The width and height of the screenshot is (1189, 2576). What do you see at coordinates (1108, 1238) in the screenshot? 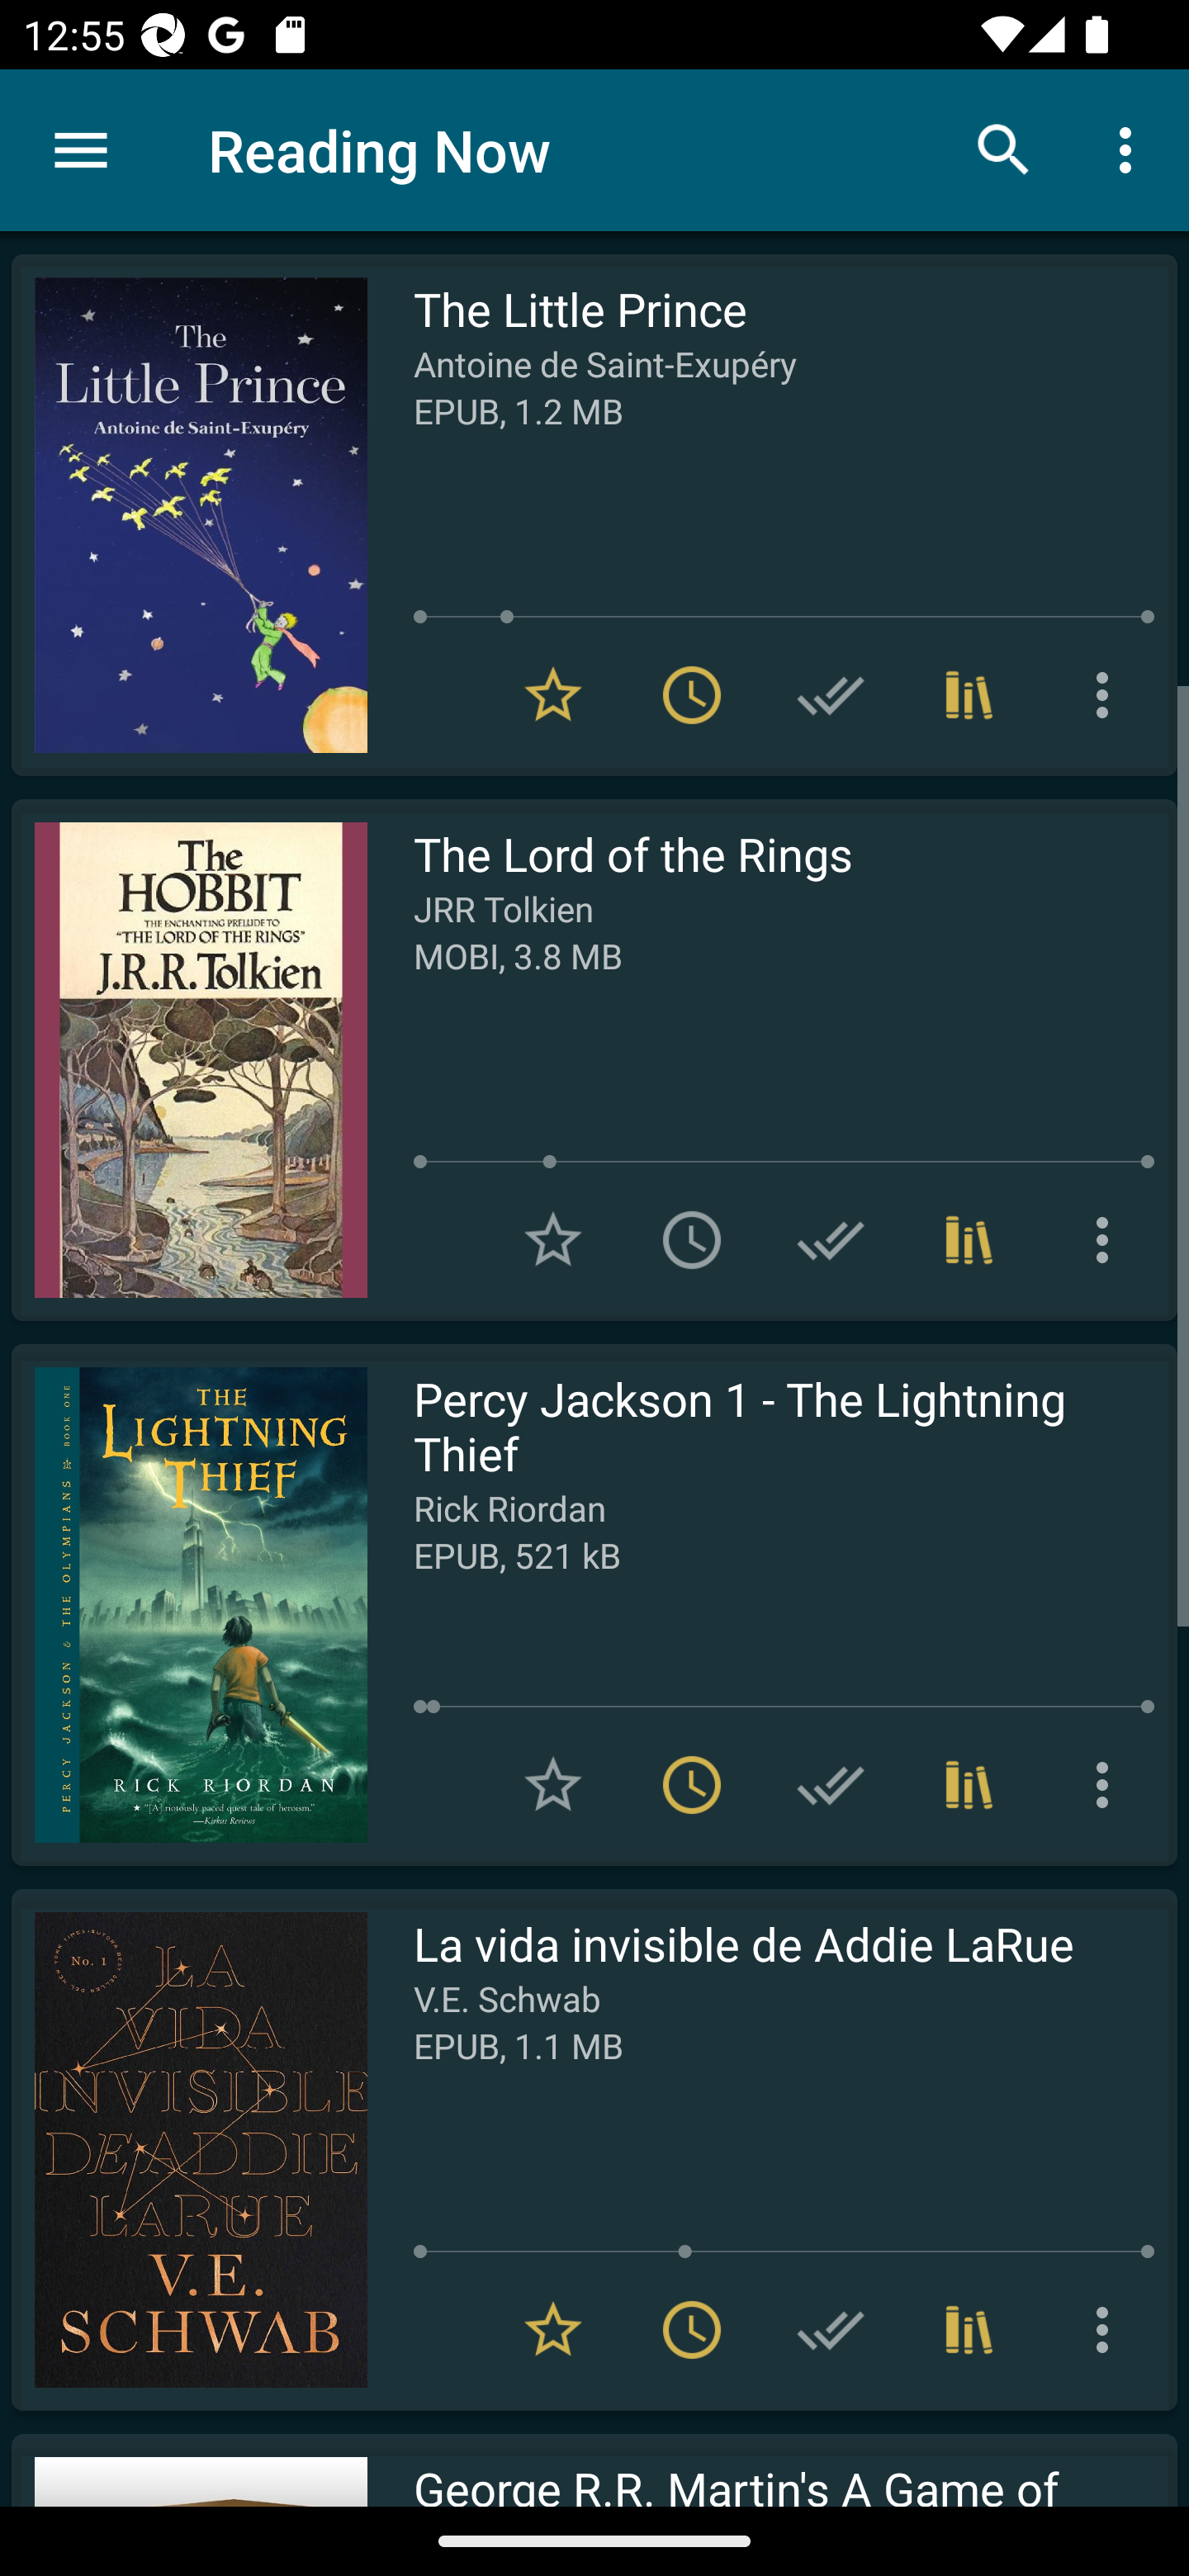
I see `More options` at bounding box center [1108, 1238].